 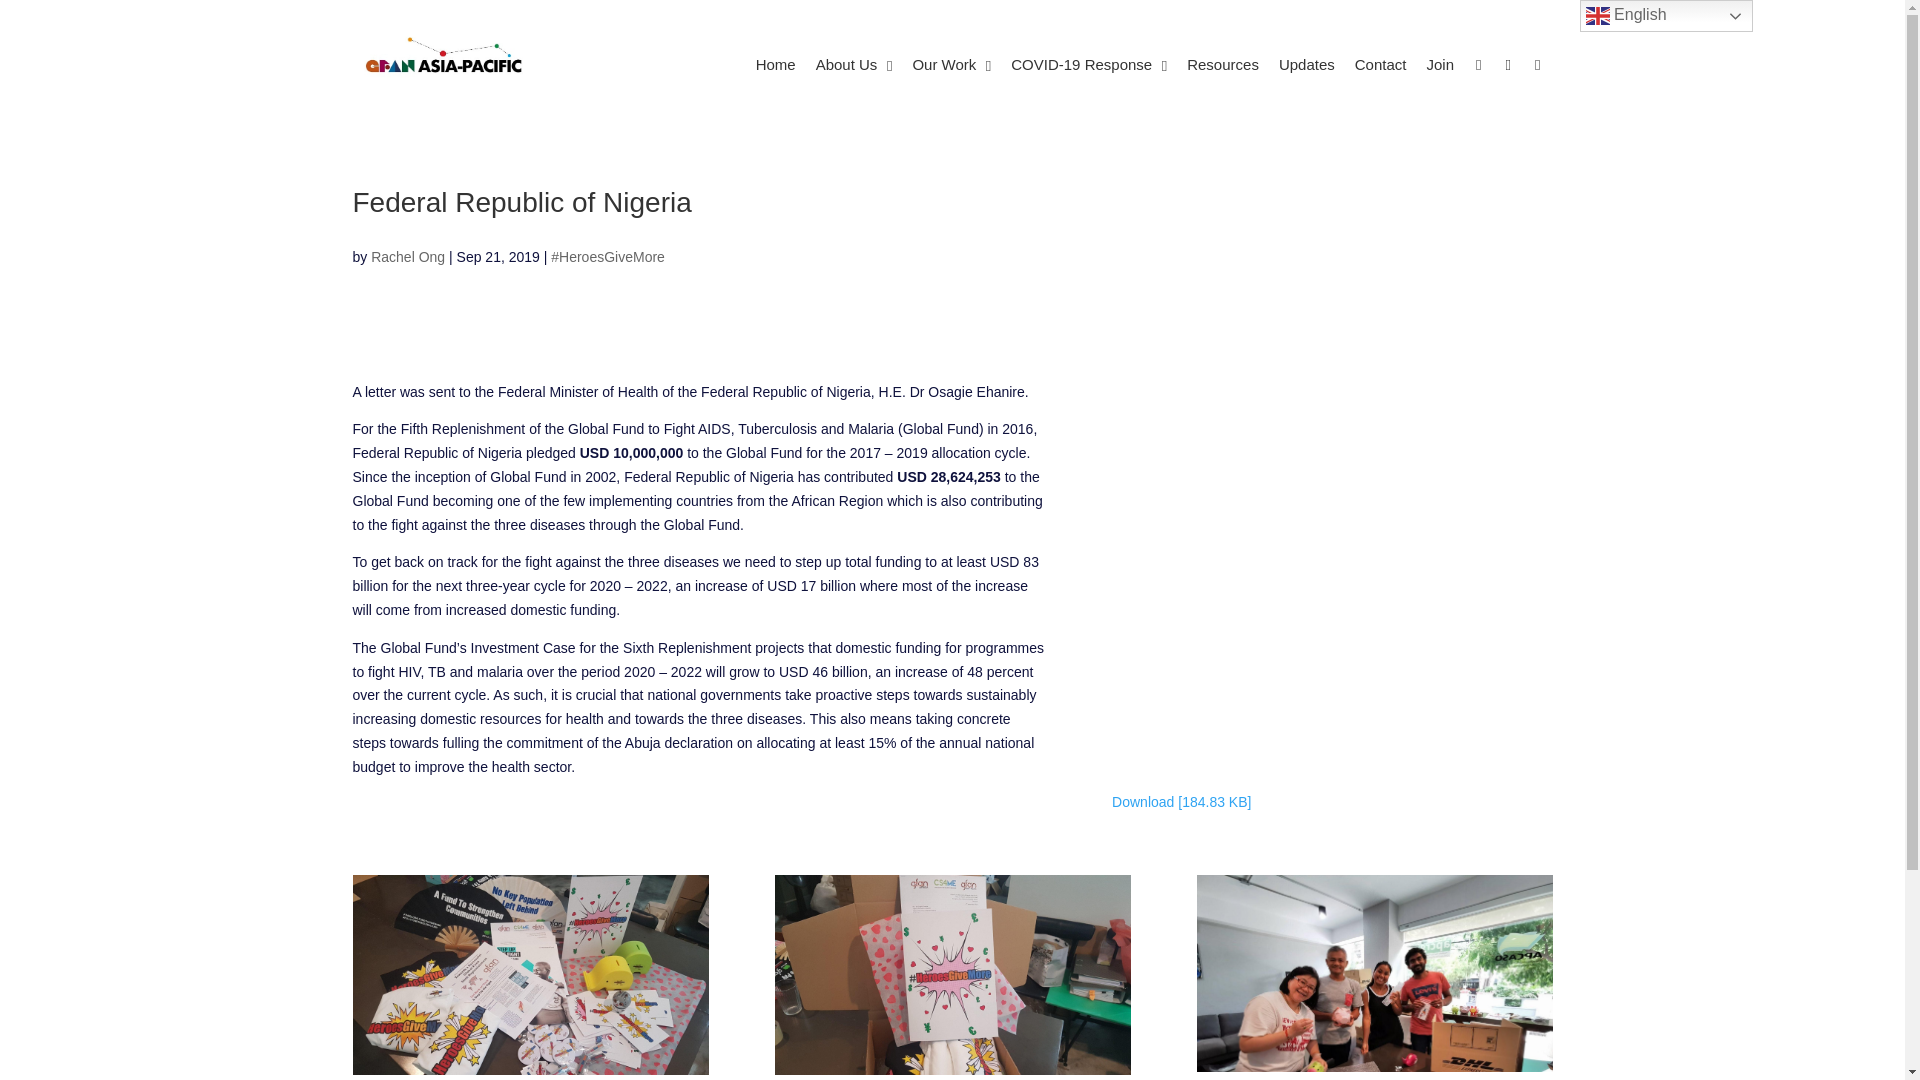 What do you see at coordinates (408, 256) in the screenshot?
I see `Rachel Ong` at bounding box center [408, 256].